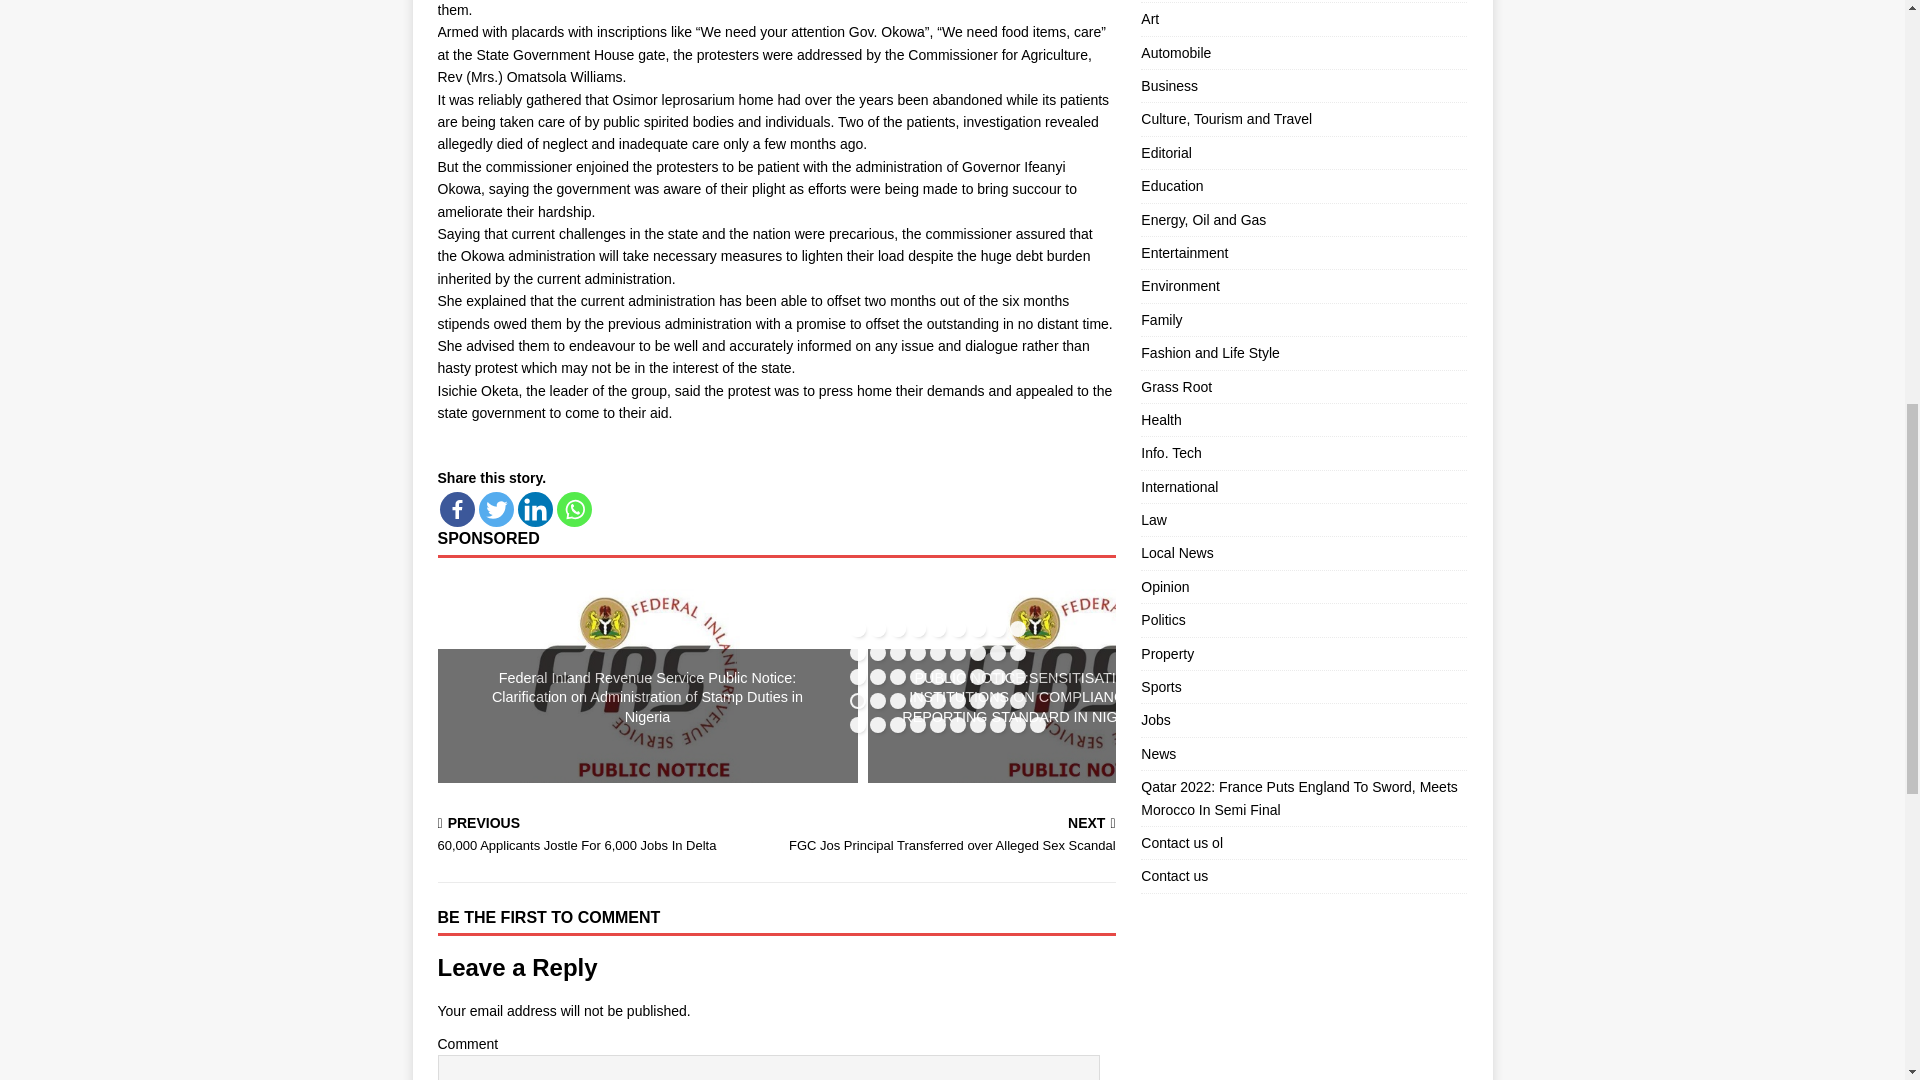 The width and height of the screenshot is (1920, 1080). Describe the element at coordinates (535, 510) in the screenshot. I see `Linkedin` at that location.